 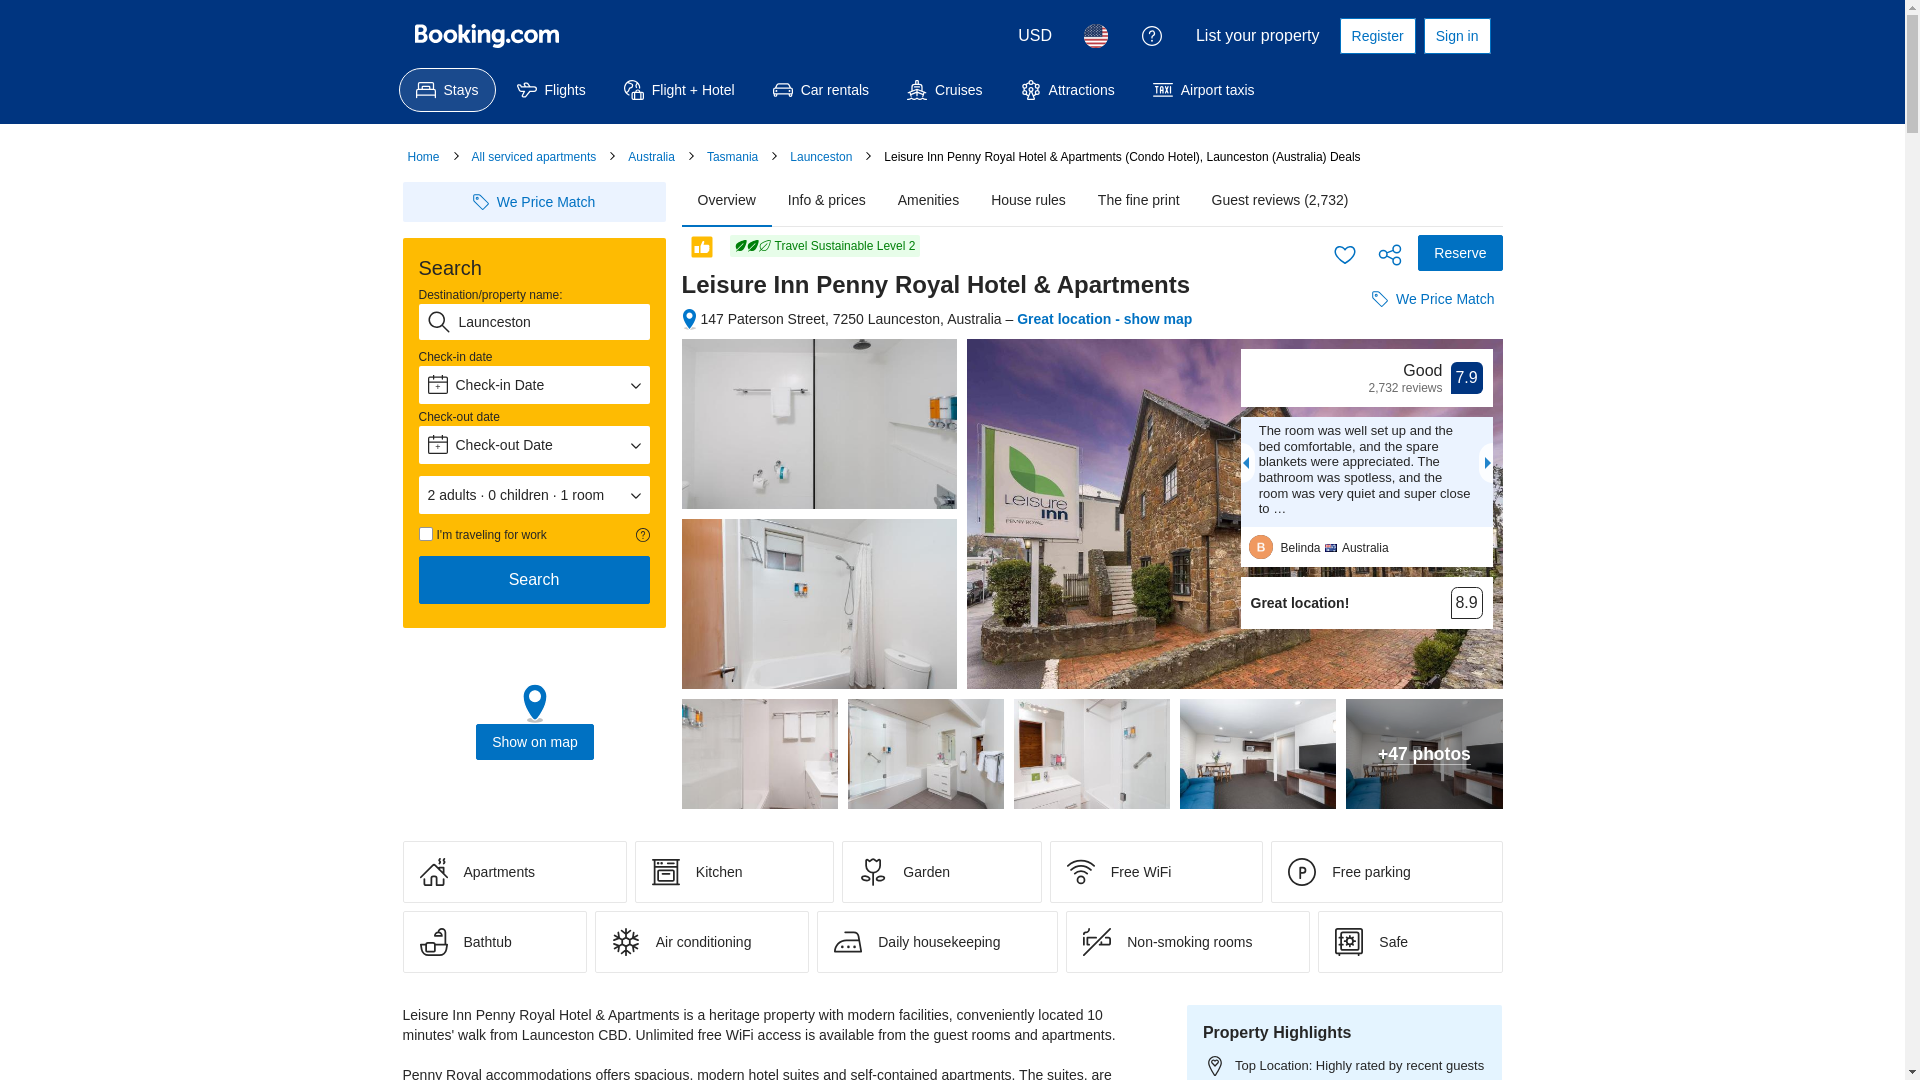 I want to click on The fine print, so click(x=1139, y=200).